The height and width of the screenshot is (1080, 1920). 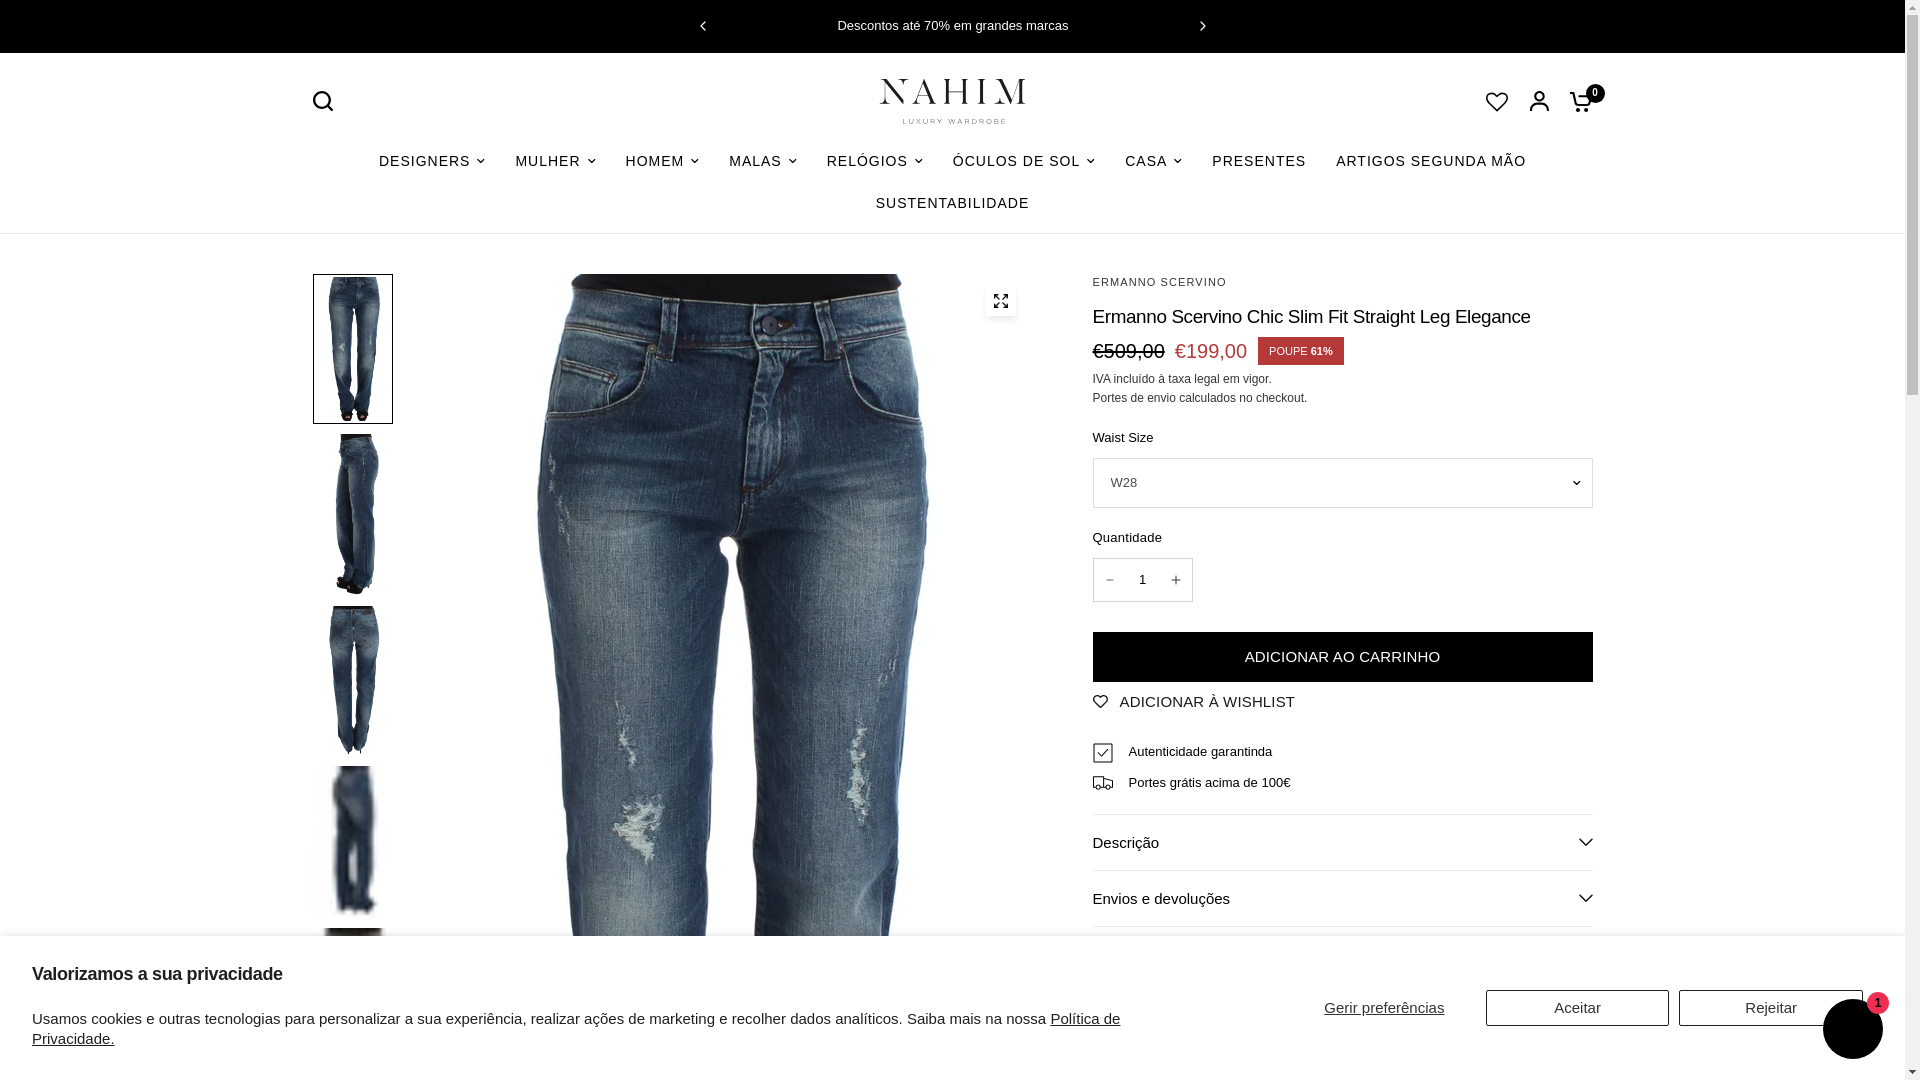 I want to click on Rejeitar, so click(x=1770, y=1008).